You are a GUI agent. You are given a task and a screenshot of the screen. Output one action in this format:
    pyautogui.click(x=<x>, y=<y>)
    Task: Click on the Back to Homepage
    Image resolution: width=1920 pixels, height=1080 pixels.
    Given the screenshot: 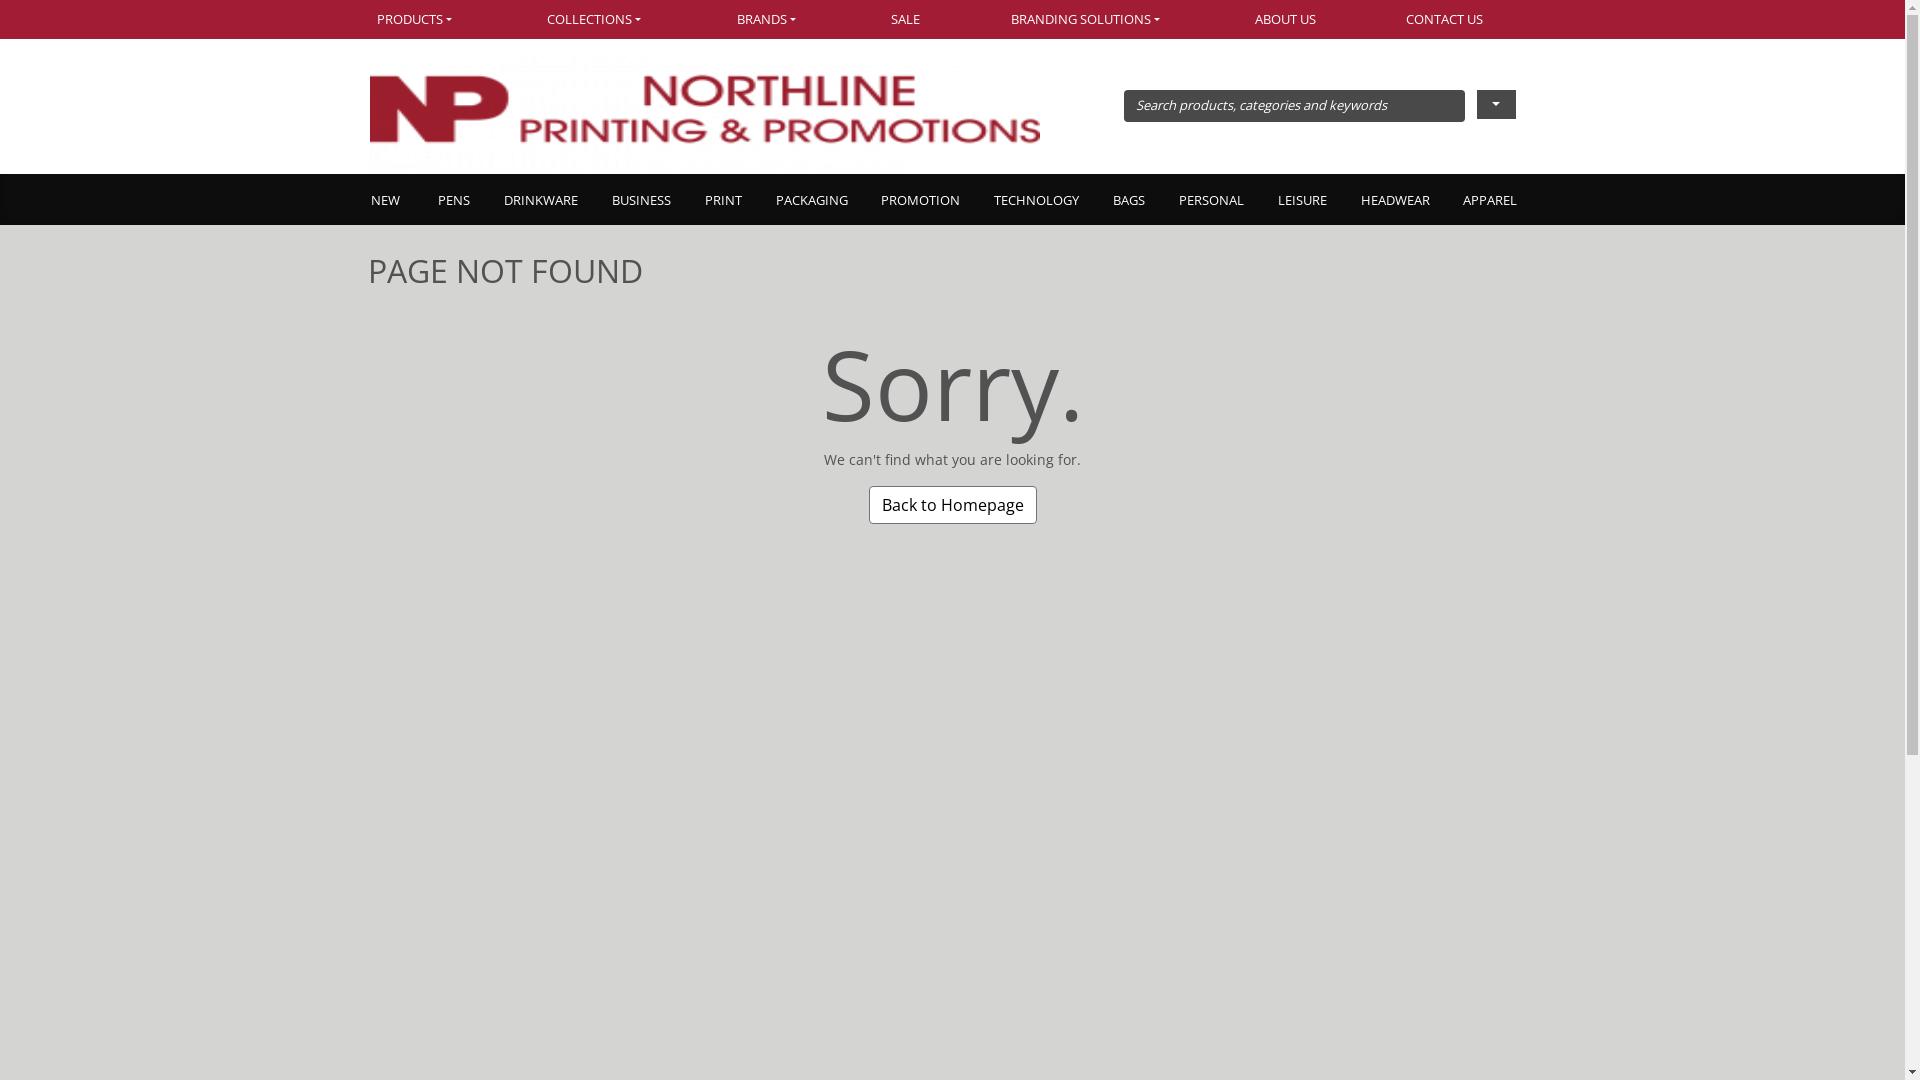 What is the action you would take?
    pyautogui.click(x=952, y=505)
    